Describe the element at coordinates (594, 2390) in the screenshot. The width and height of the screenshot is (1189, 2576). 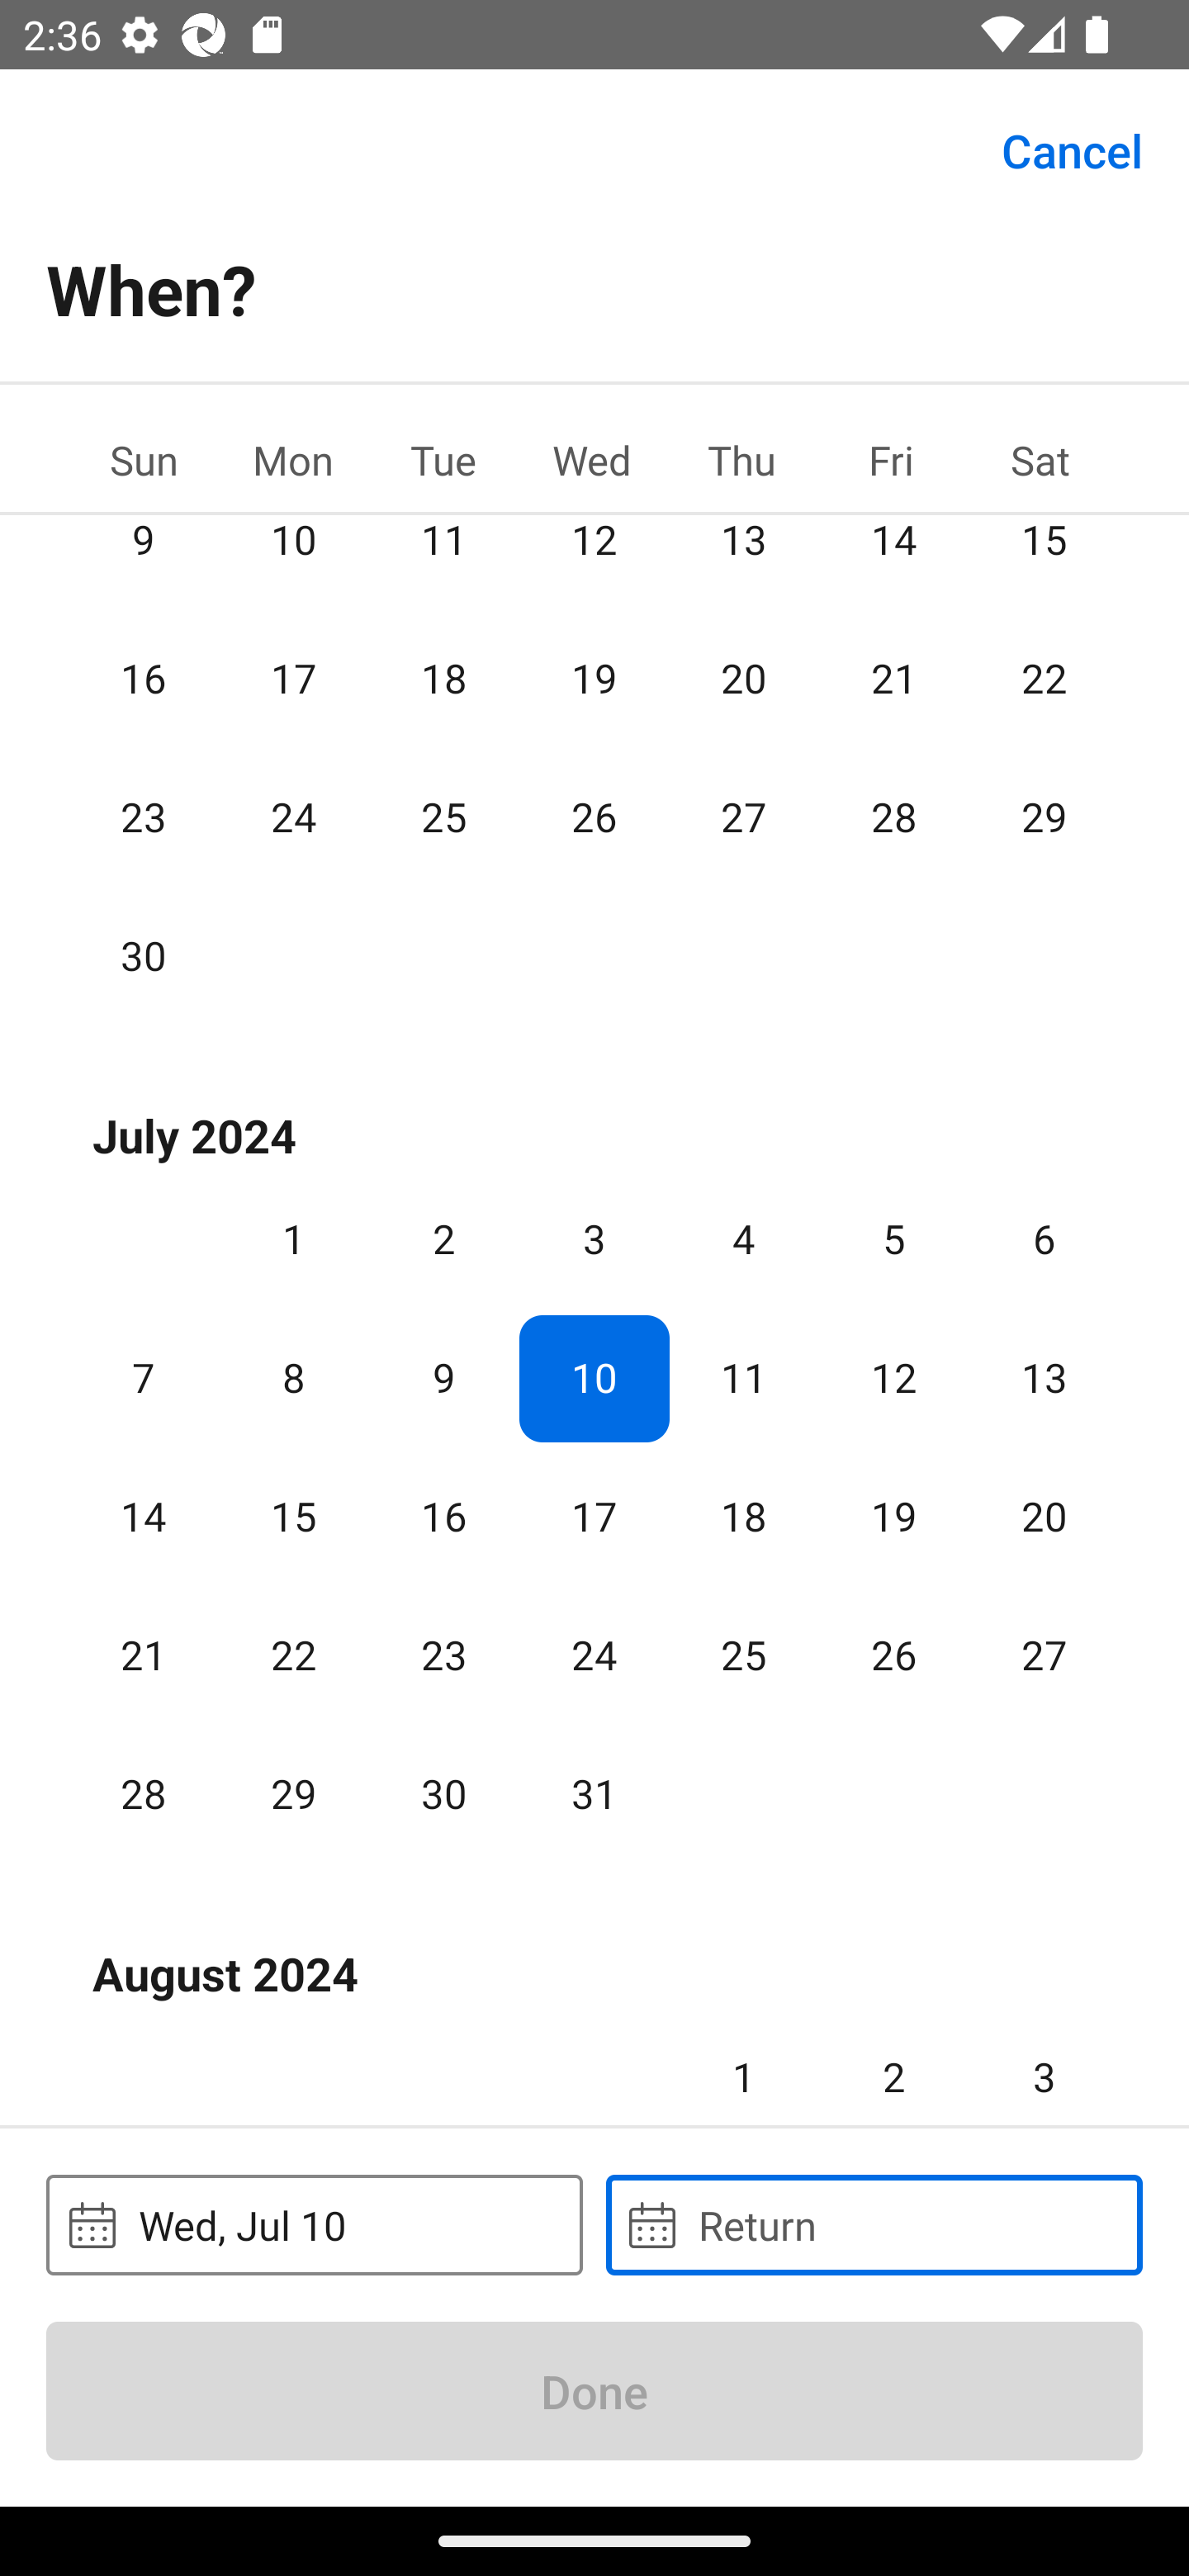
I see `Done` at that location.